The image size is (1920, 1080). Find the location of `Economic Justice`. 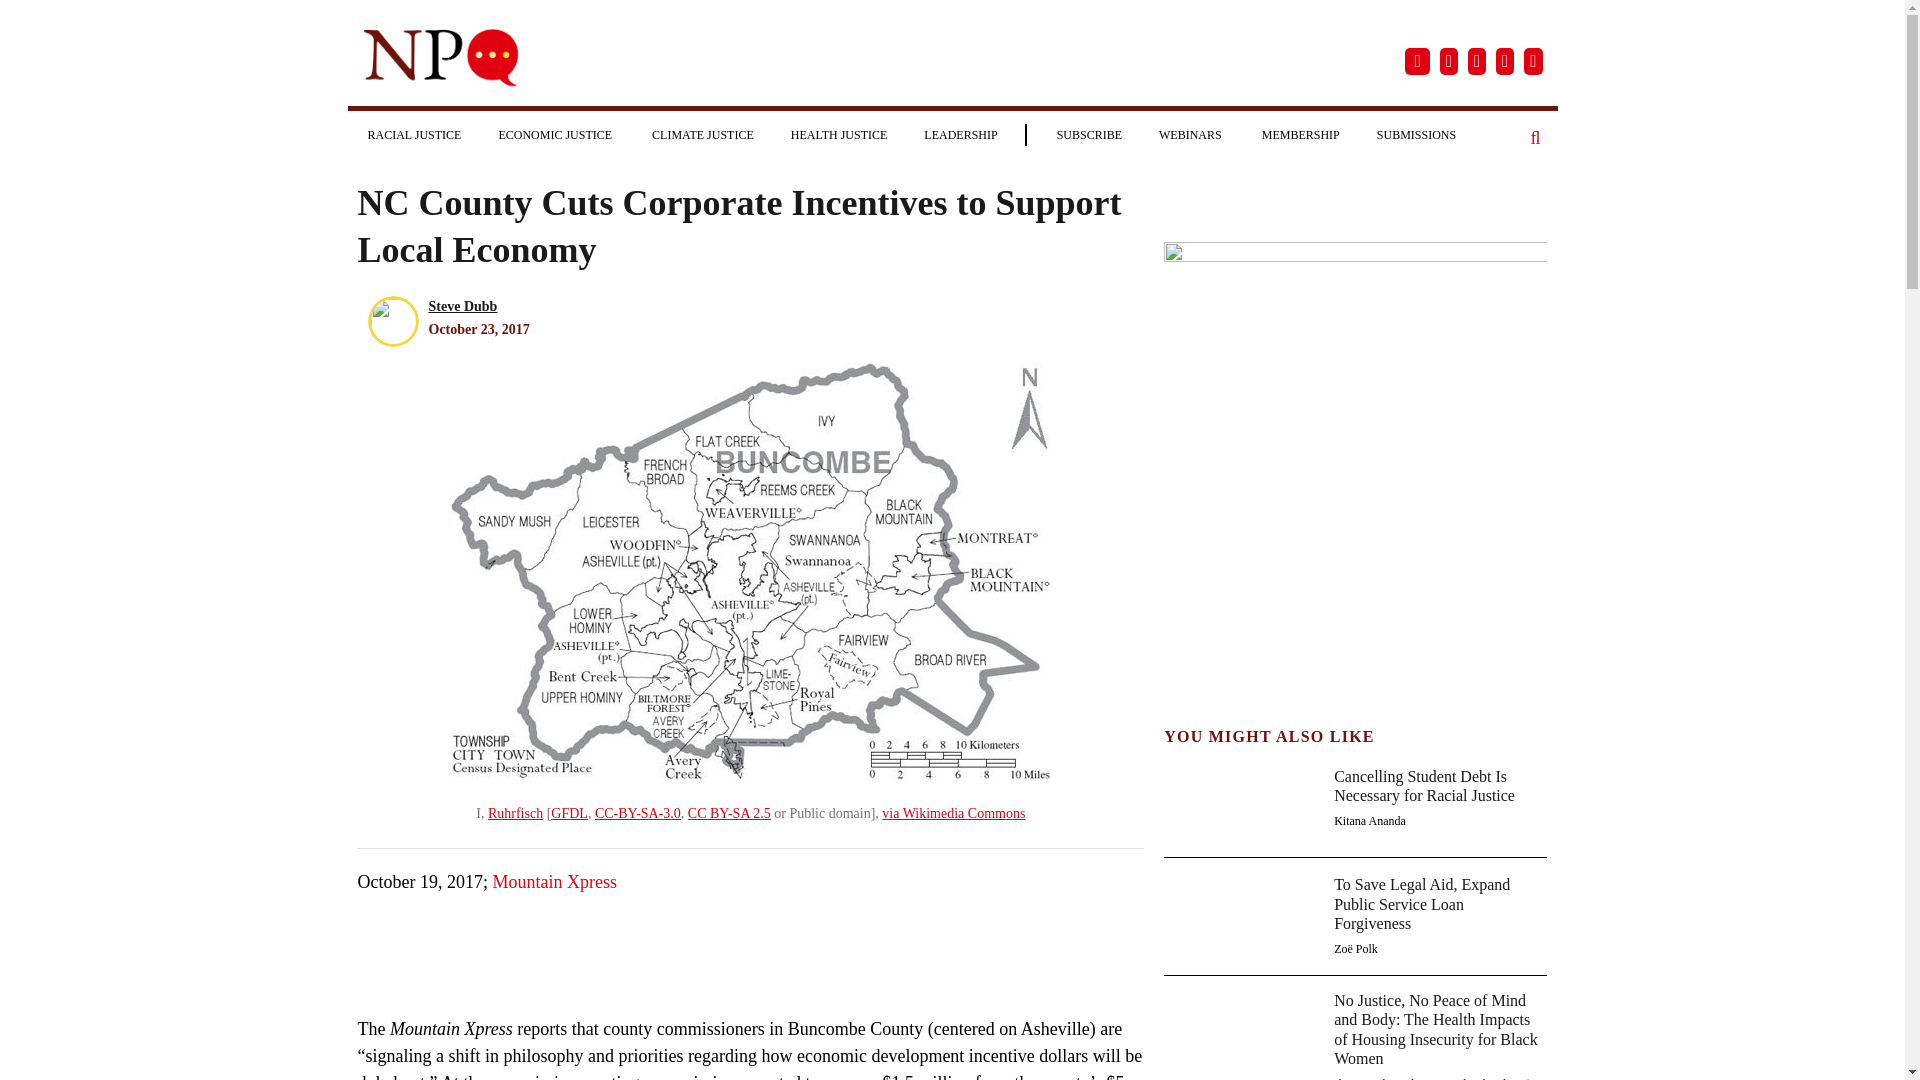

Economic Justice is located at coordinates (556, 134).